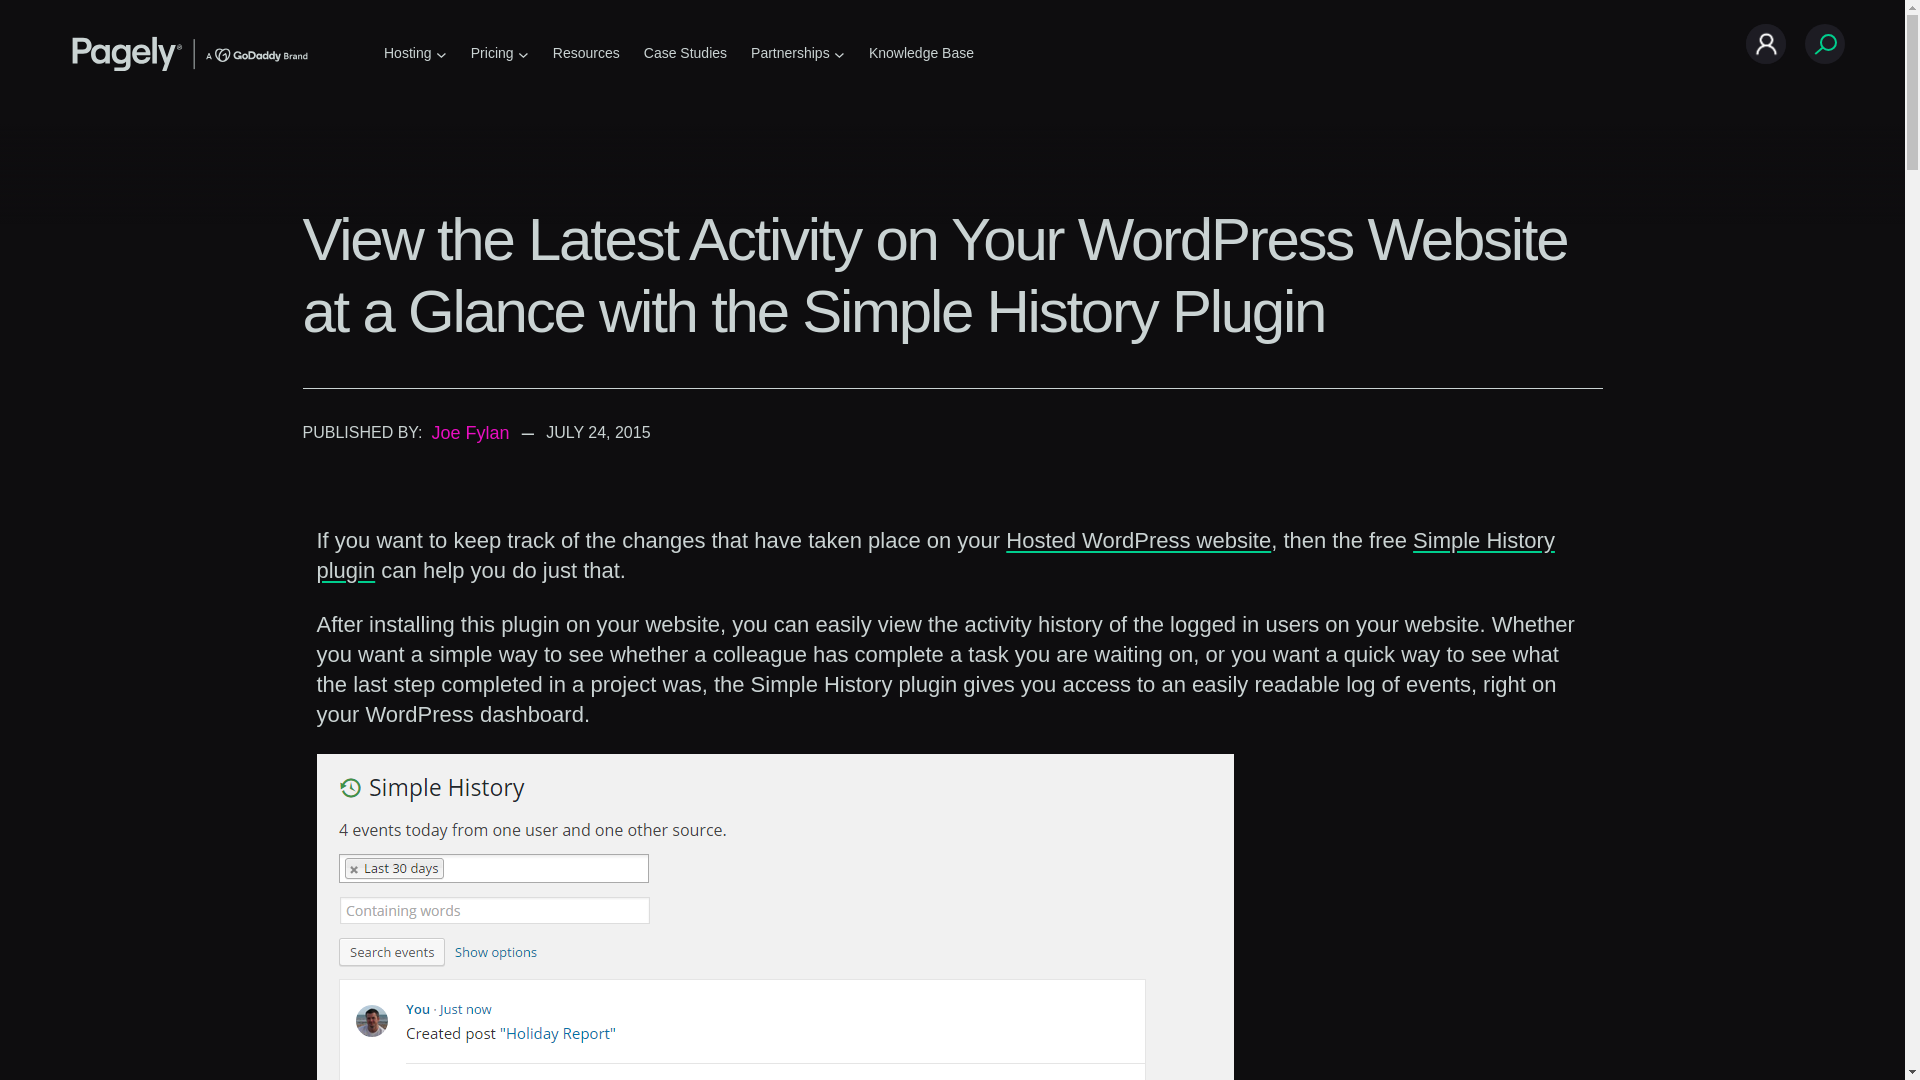 This screenshot has width=1920, height=1080. I want to click on Resources, so click(586, 53).